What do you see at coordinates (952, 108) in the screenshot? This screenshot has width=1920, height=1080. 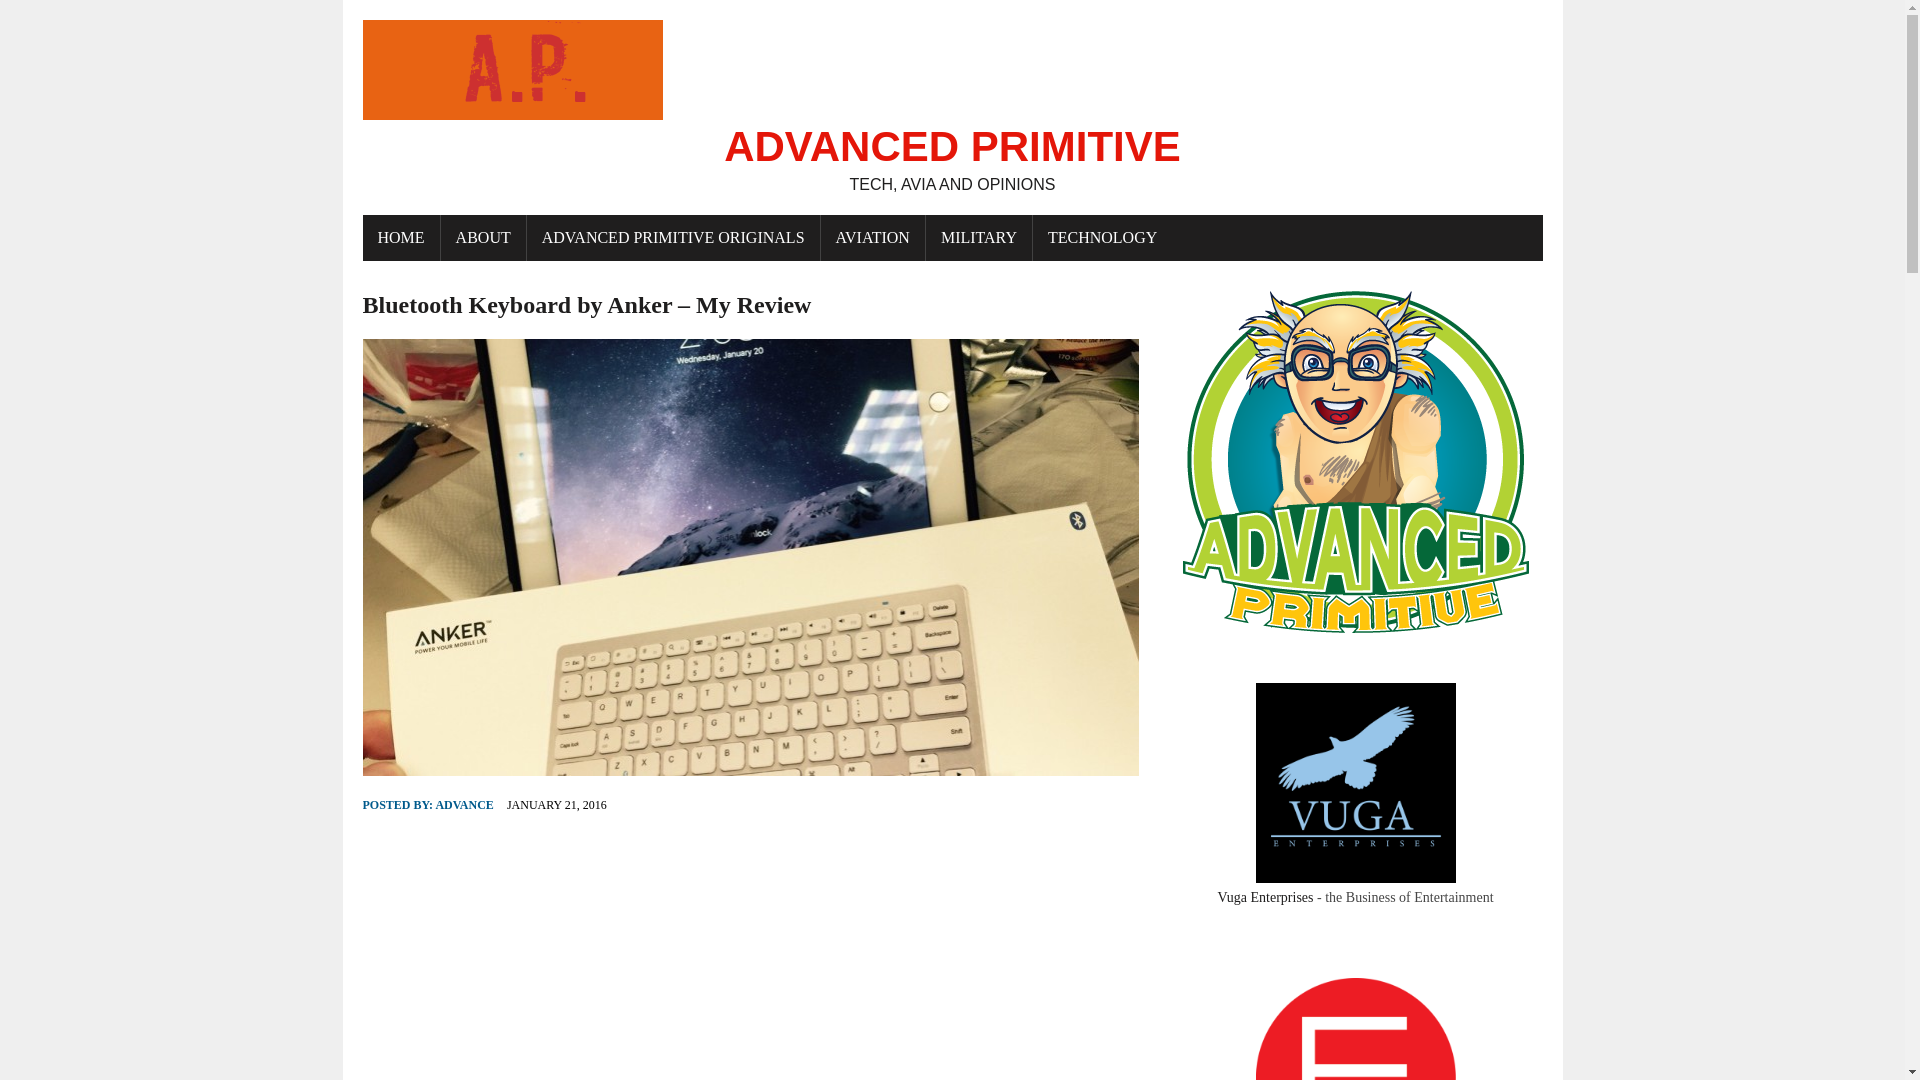 I see `TECHNOLOGY` at bounding box center [952, 108].